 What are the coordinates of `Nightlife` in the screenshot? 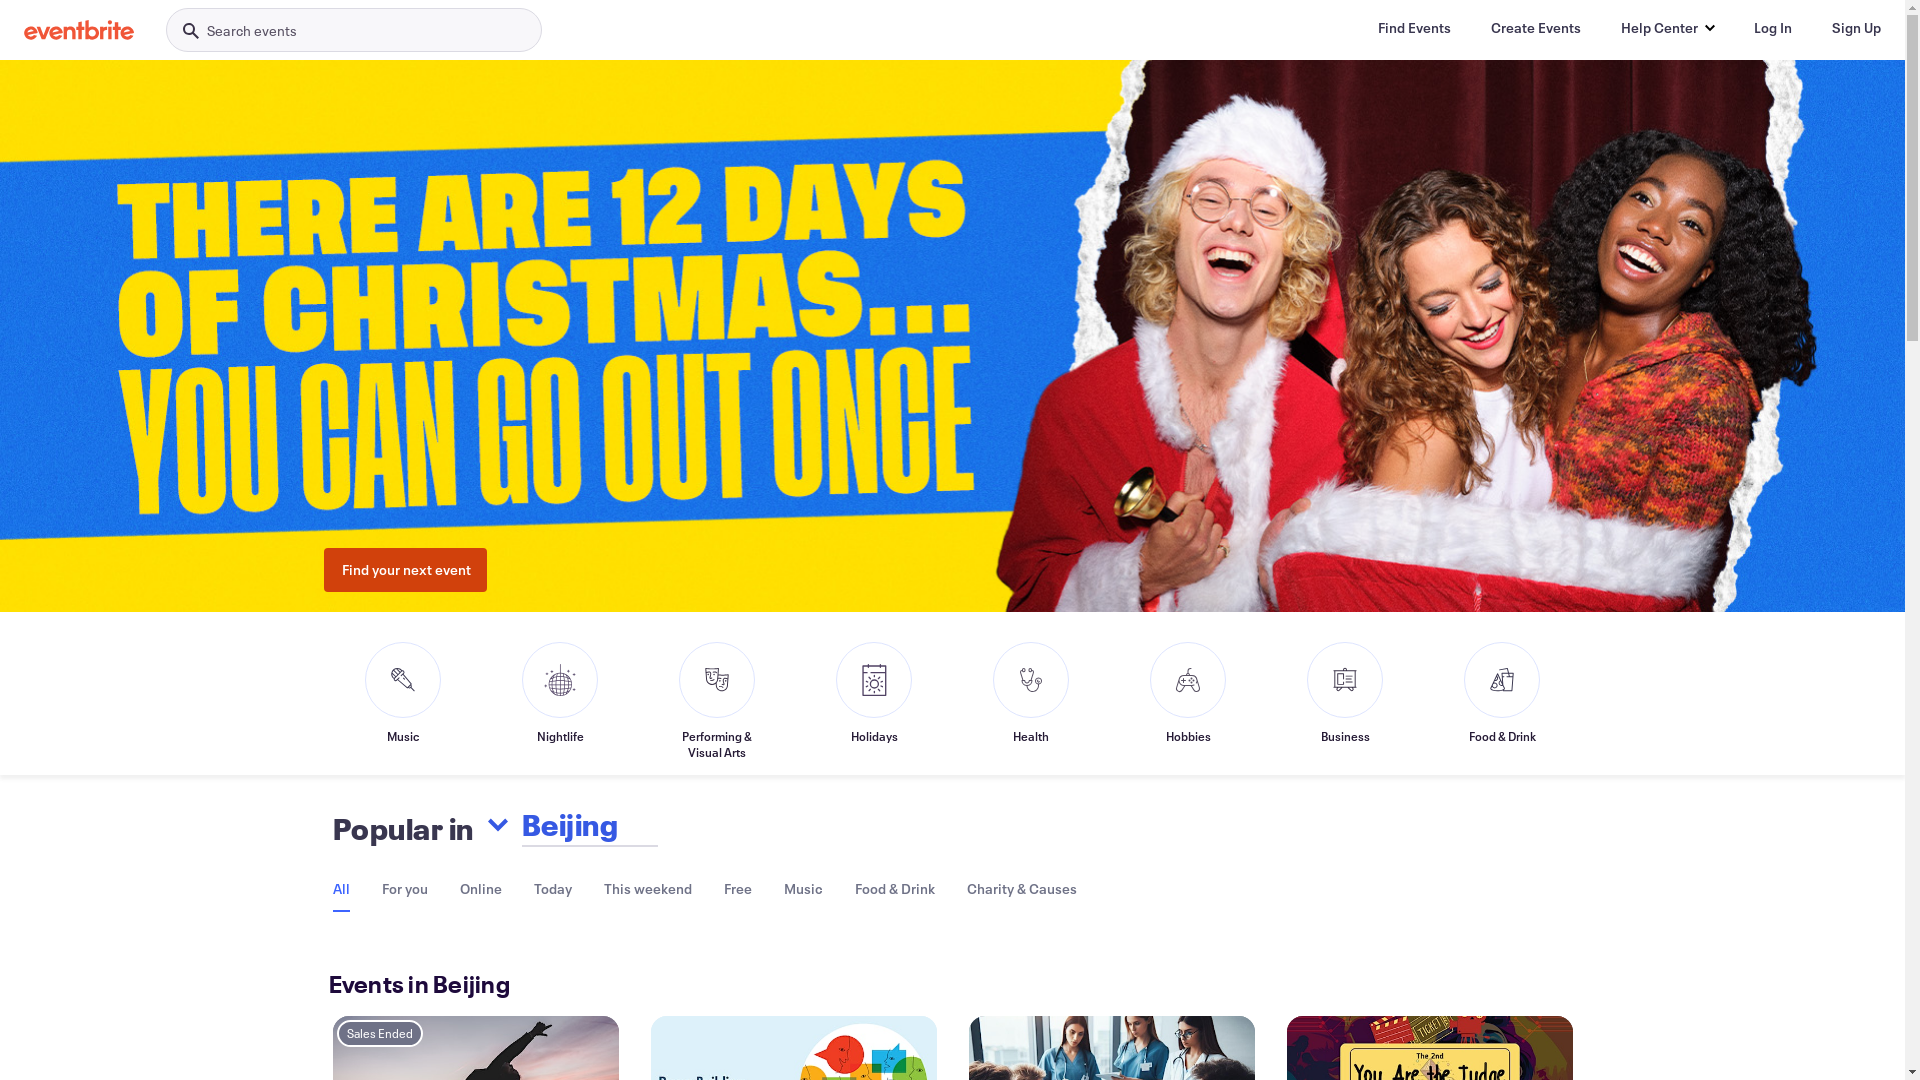 It's located at (560, 701).